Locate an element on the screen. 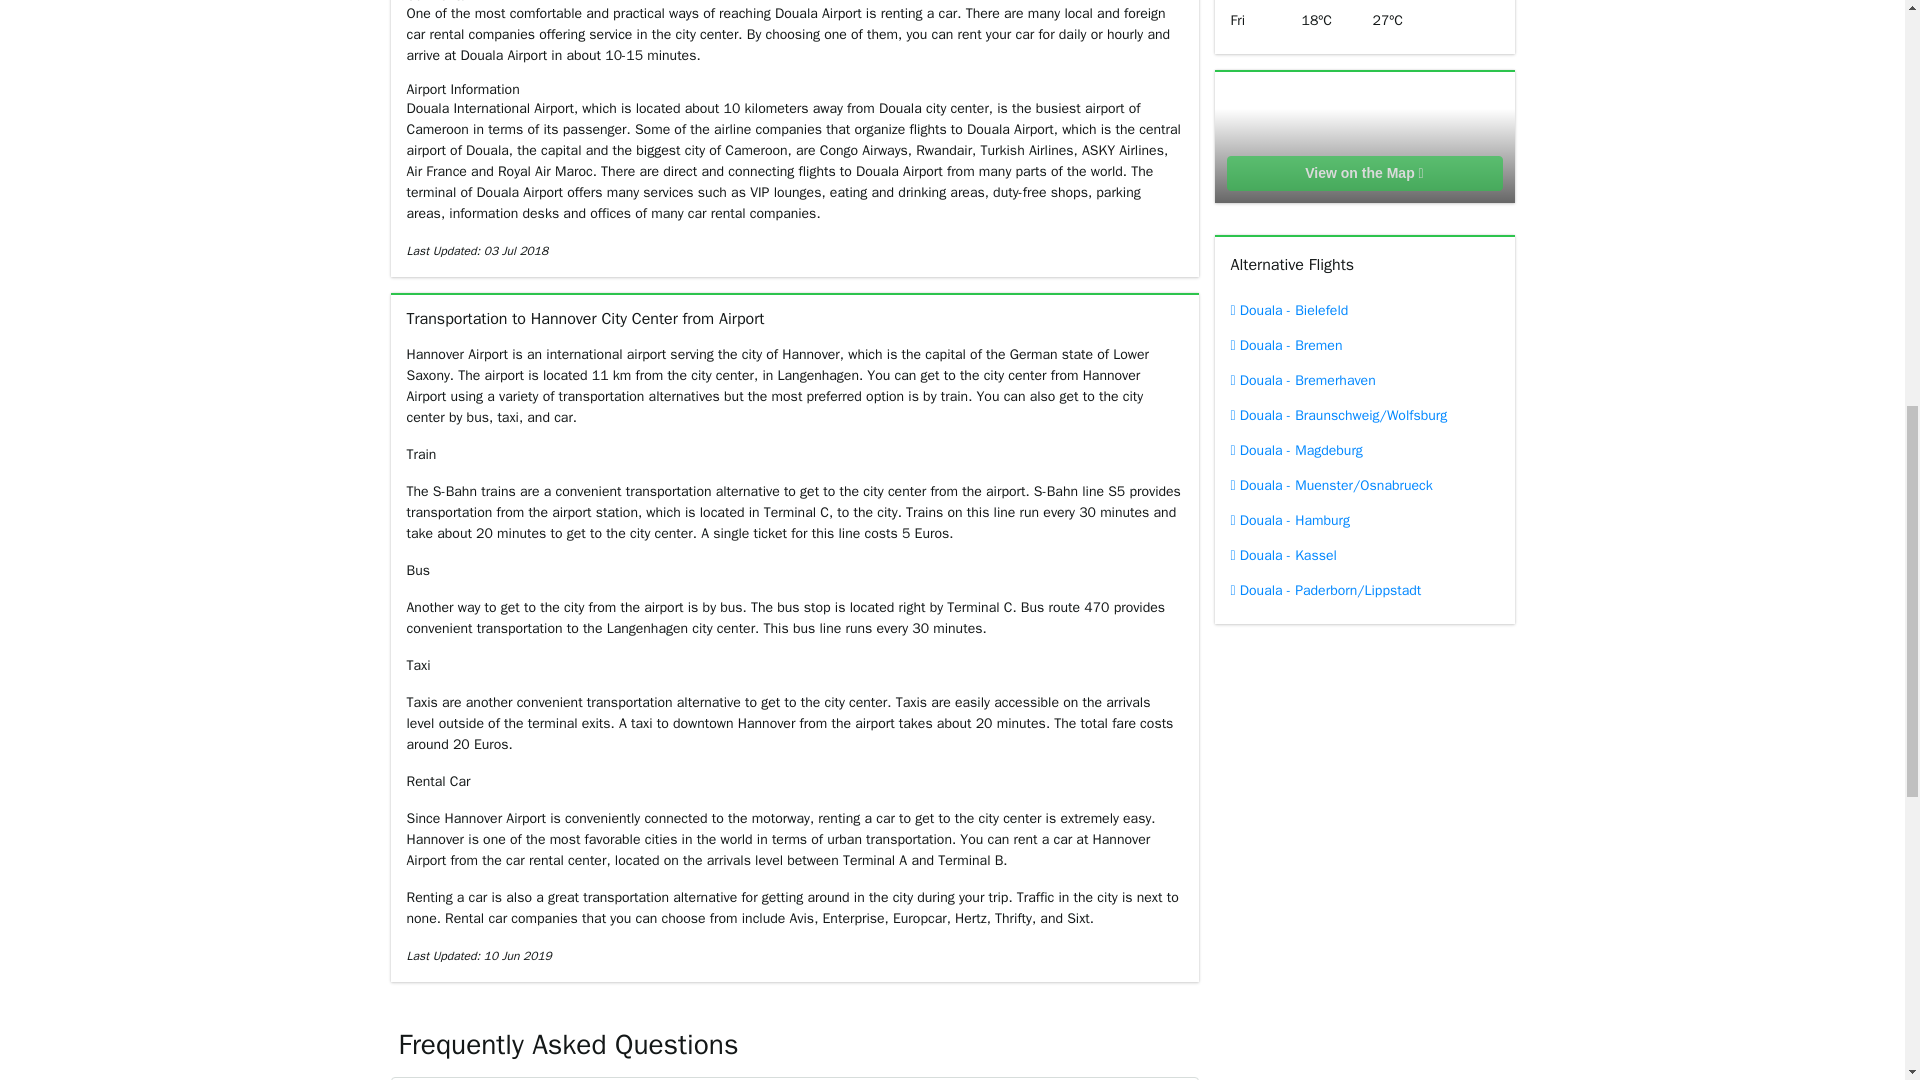  Douala - Bielefeld is located at coordinates (1364, 310).